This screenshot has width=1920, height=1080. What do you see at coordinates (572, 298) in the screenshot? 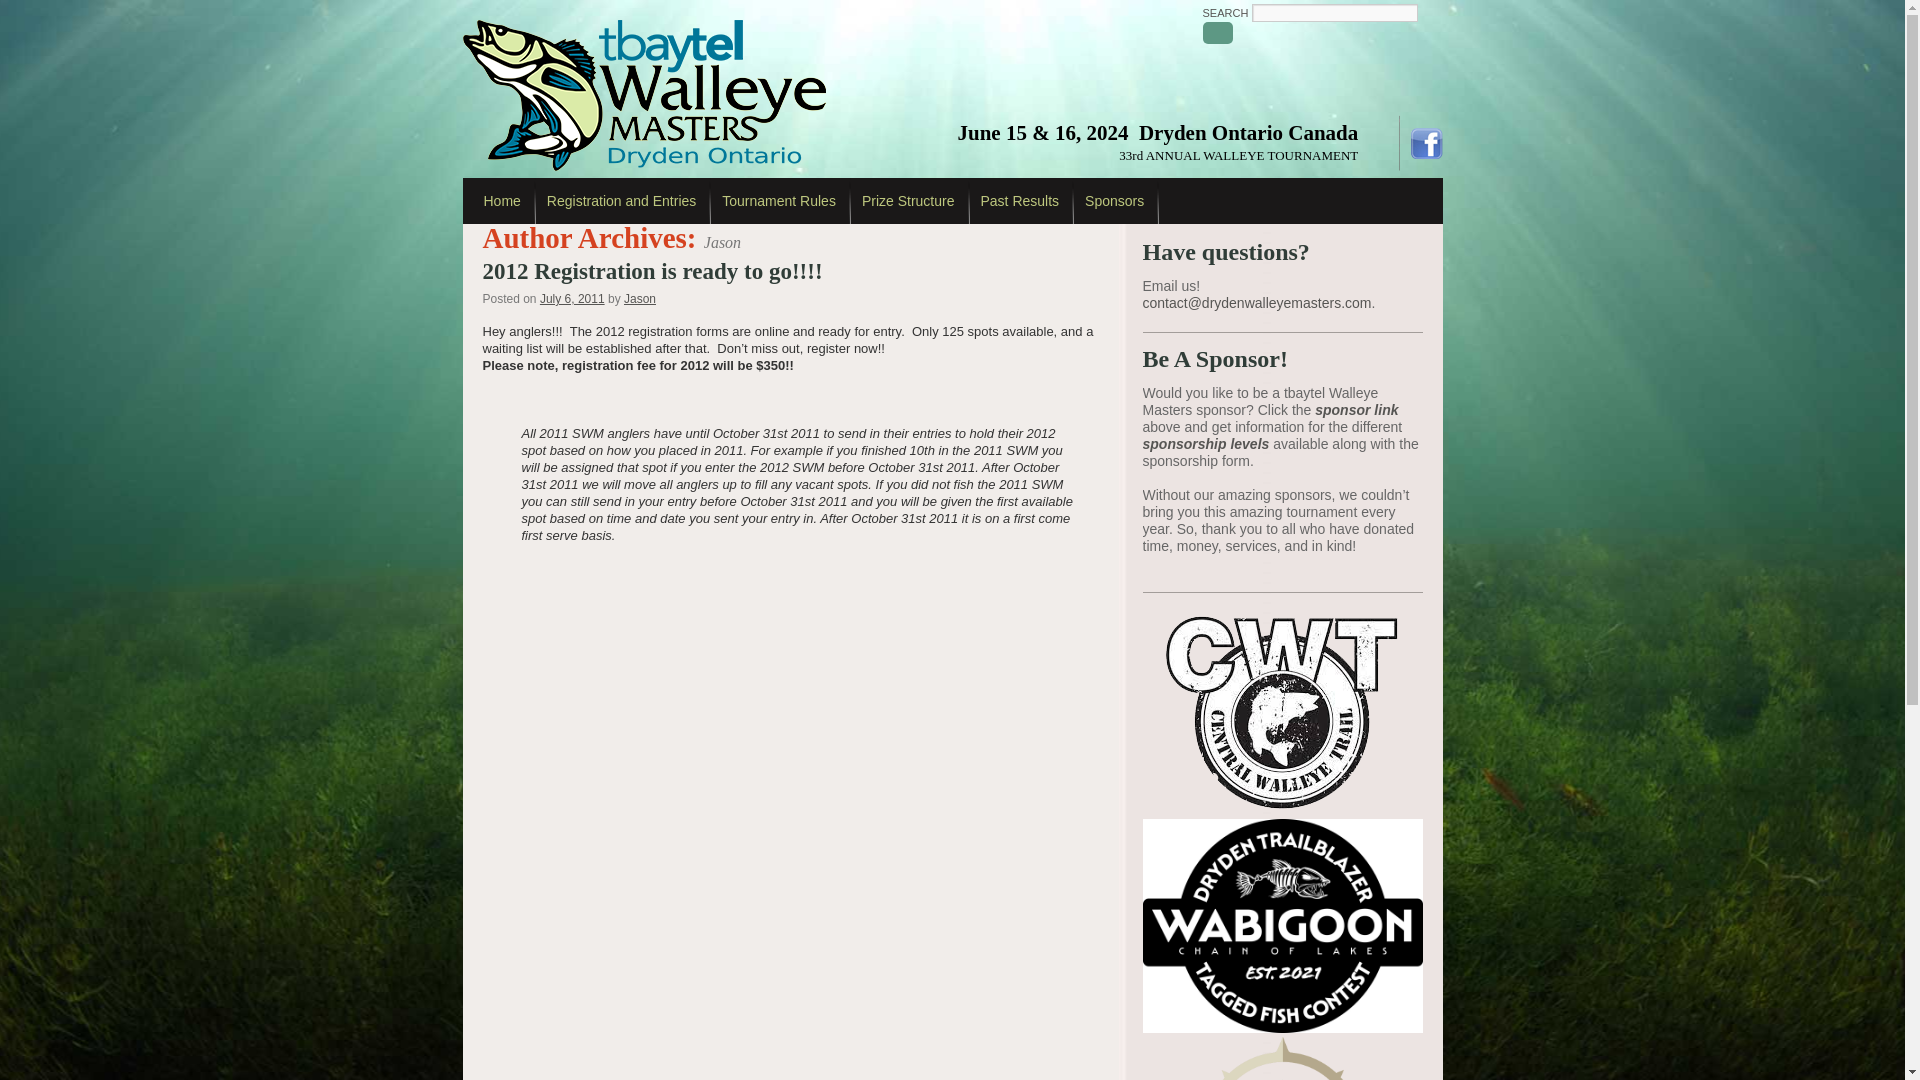
I see `July 6, 2011` at bounding box center [572, 298].